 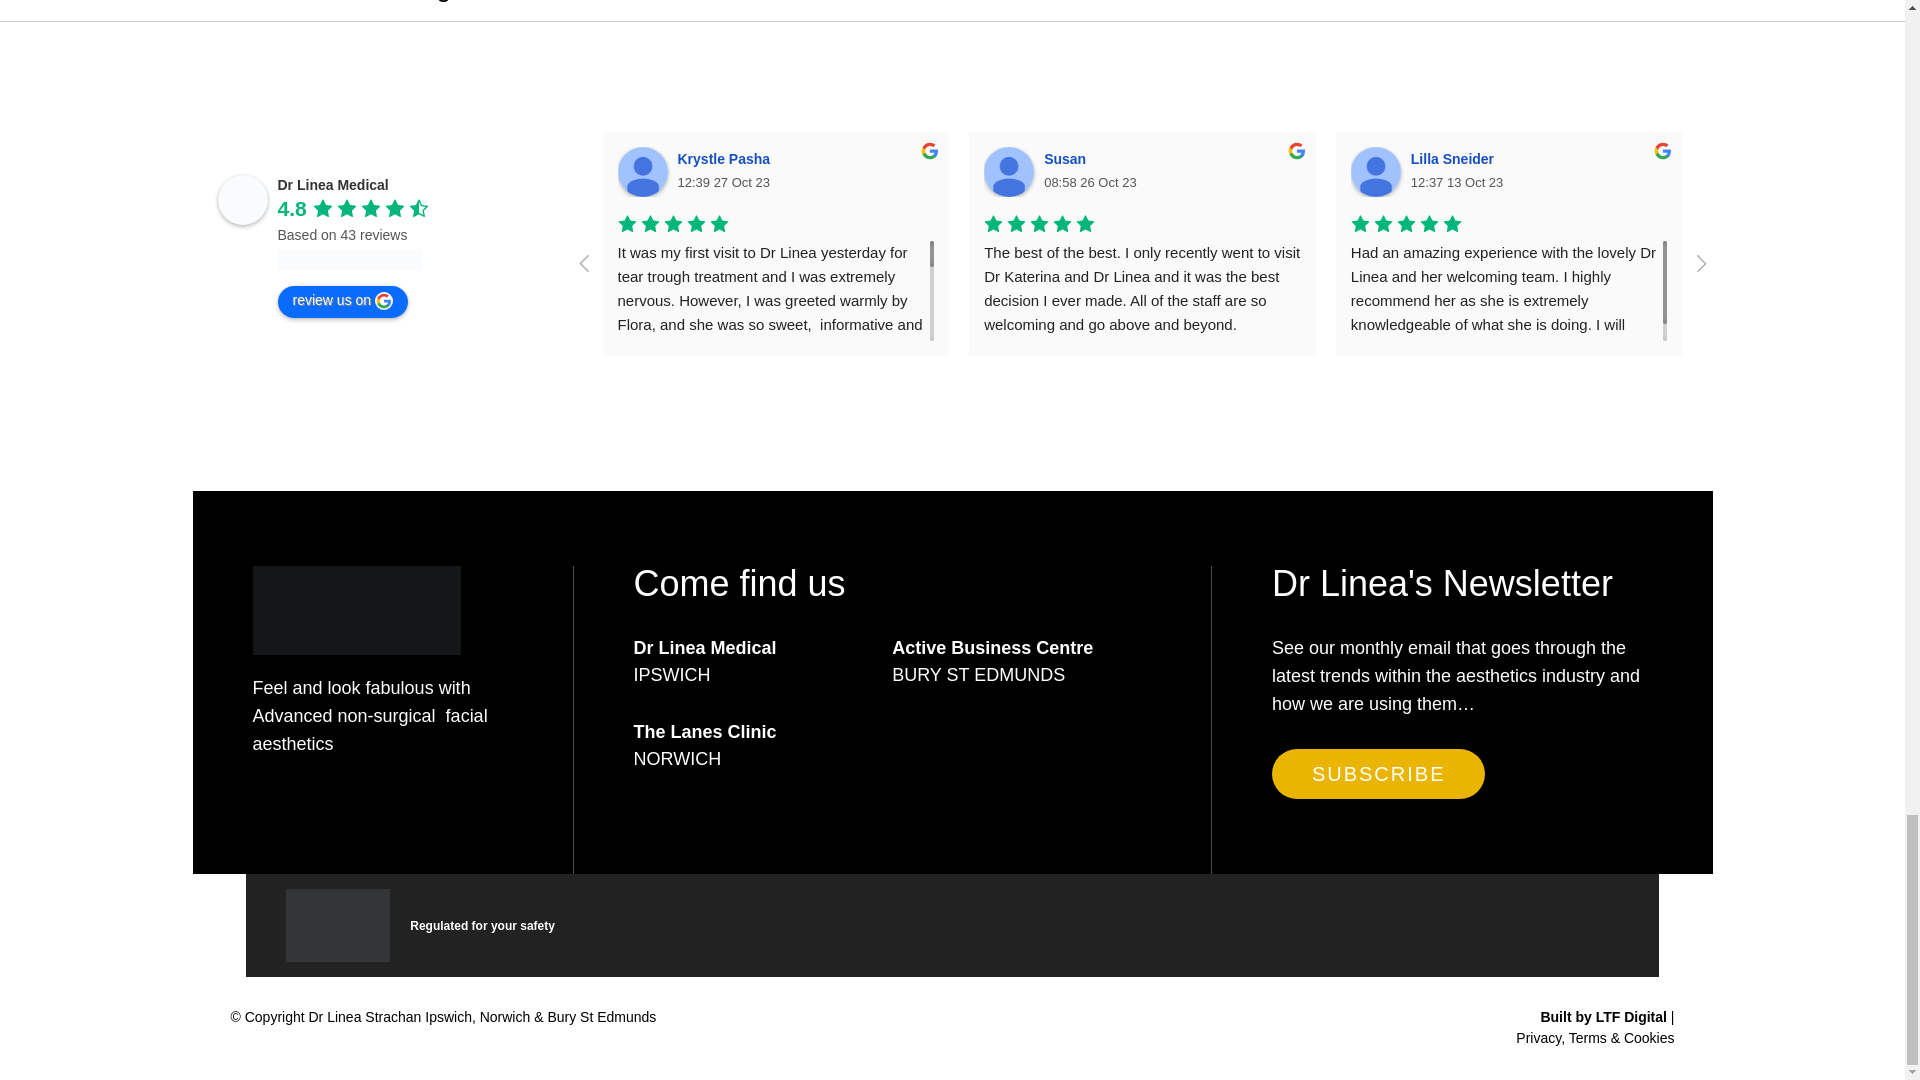 What do you see at coordinates (1008, 171) in the screenshot?
I see `Susan` at bounding box center [1008, 171].